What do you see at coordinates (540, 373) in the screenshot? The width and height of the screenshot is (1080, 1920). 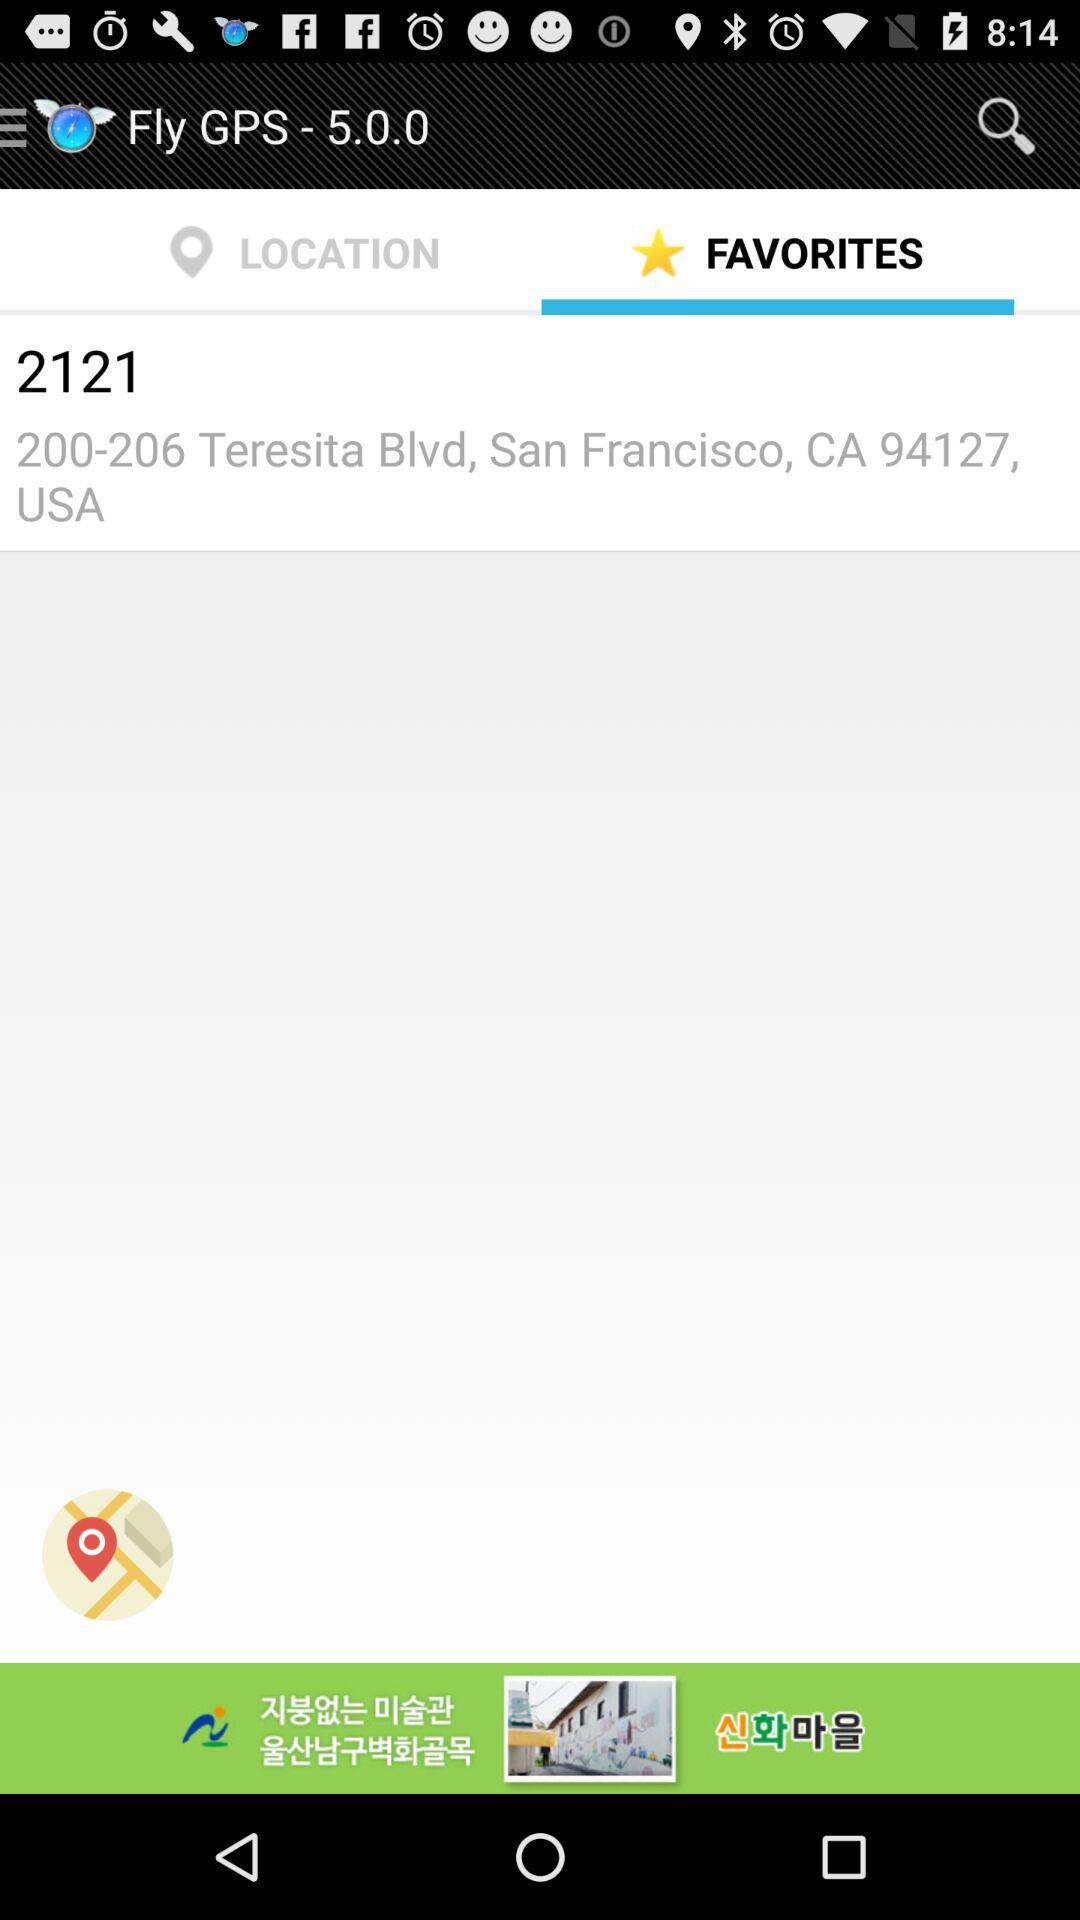 I see `launch item above the 200 206 teresita item` at bounding box center [540, 373].